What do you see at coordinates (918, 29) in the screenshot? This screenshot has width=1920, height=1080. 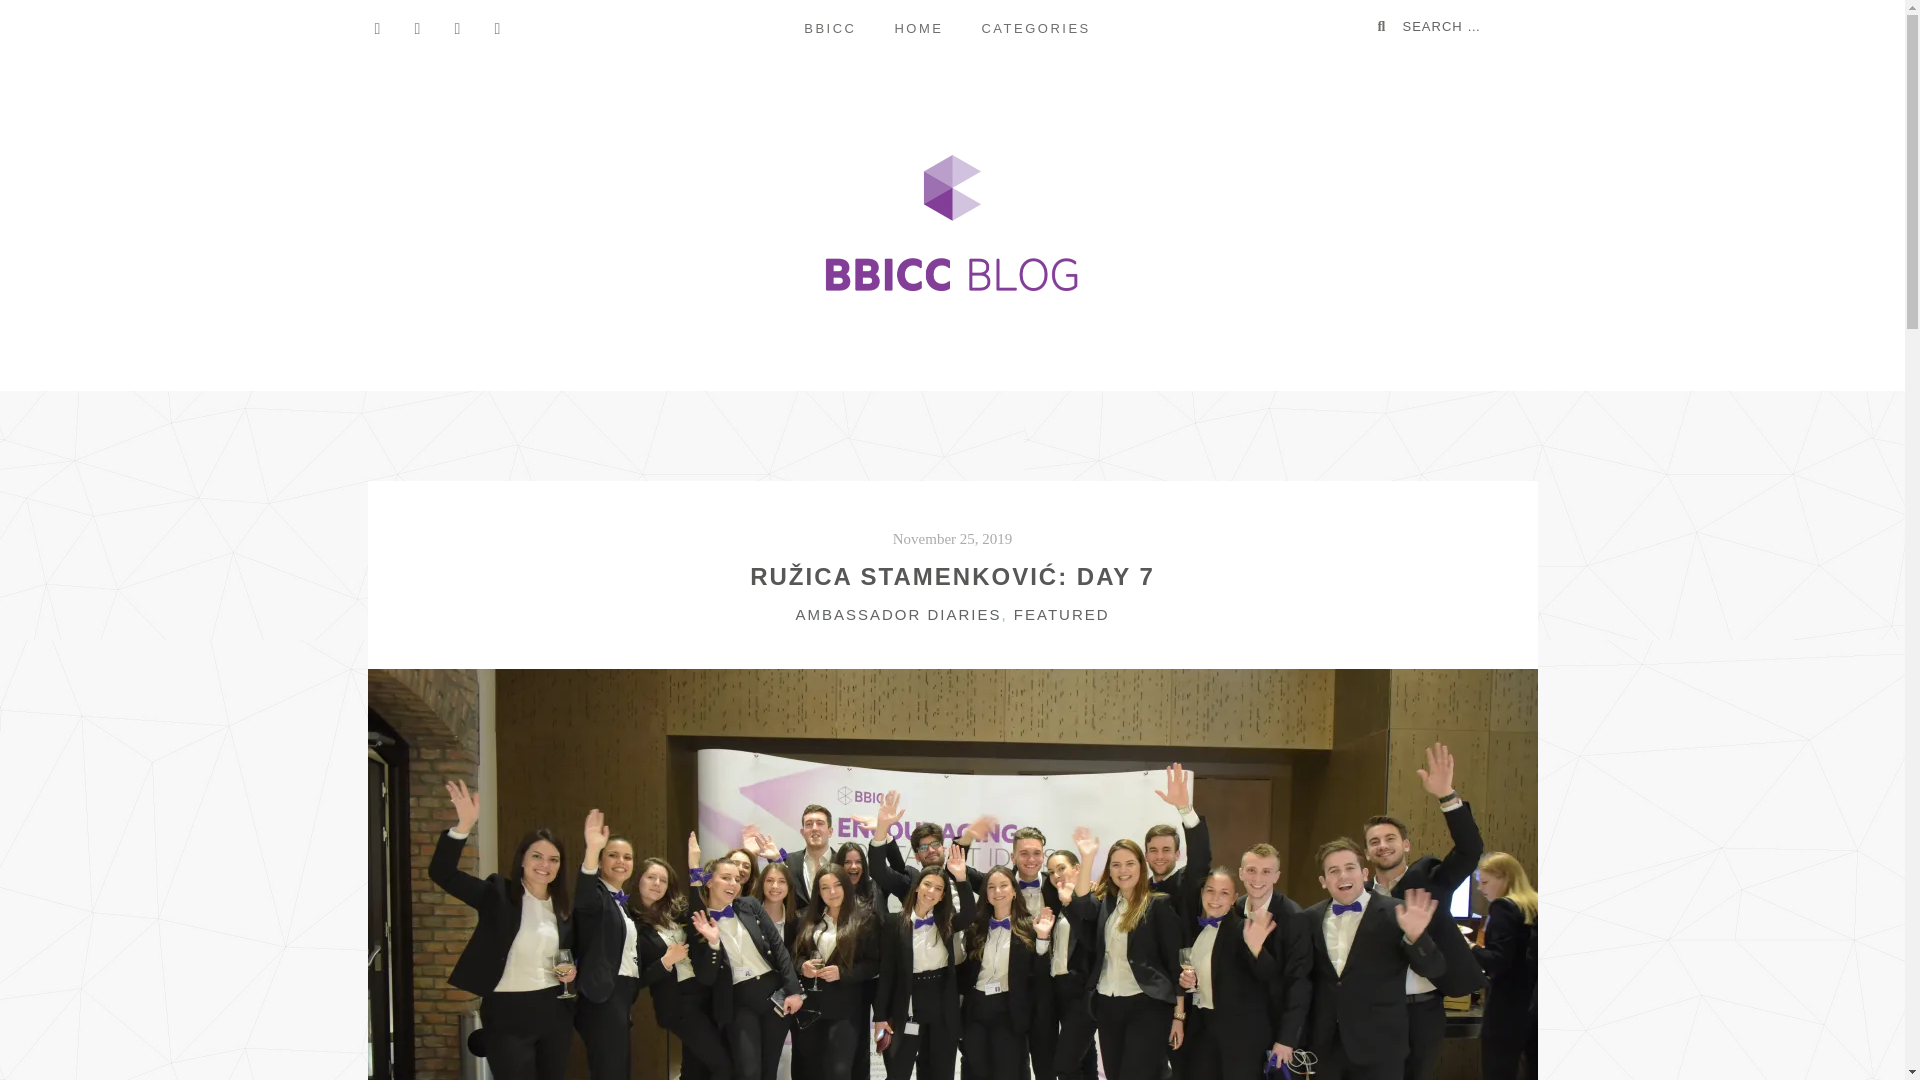 I see `HOME` at bounding box center [918, 29].